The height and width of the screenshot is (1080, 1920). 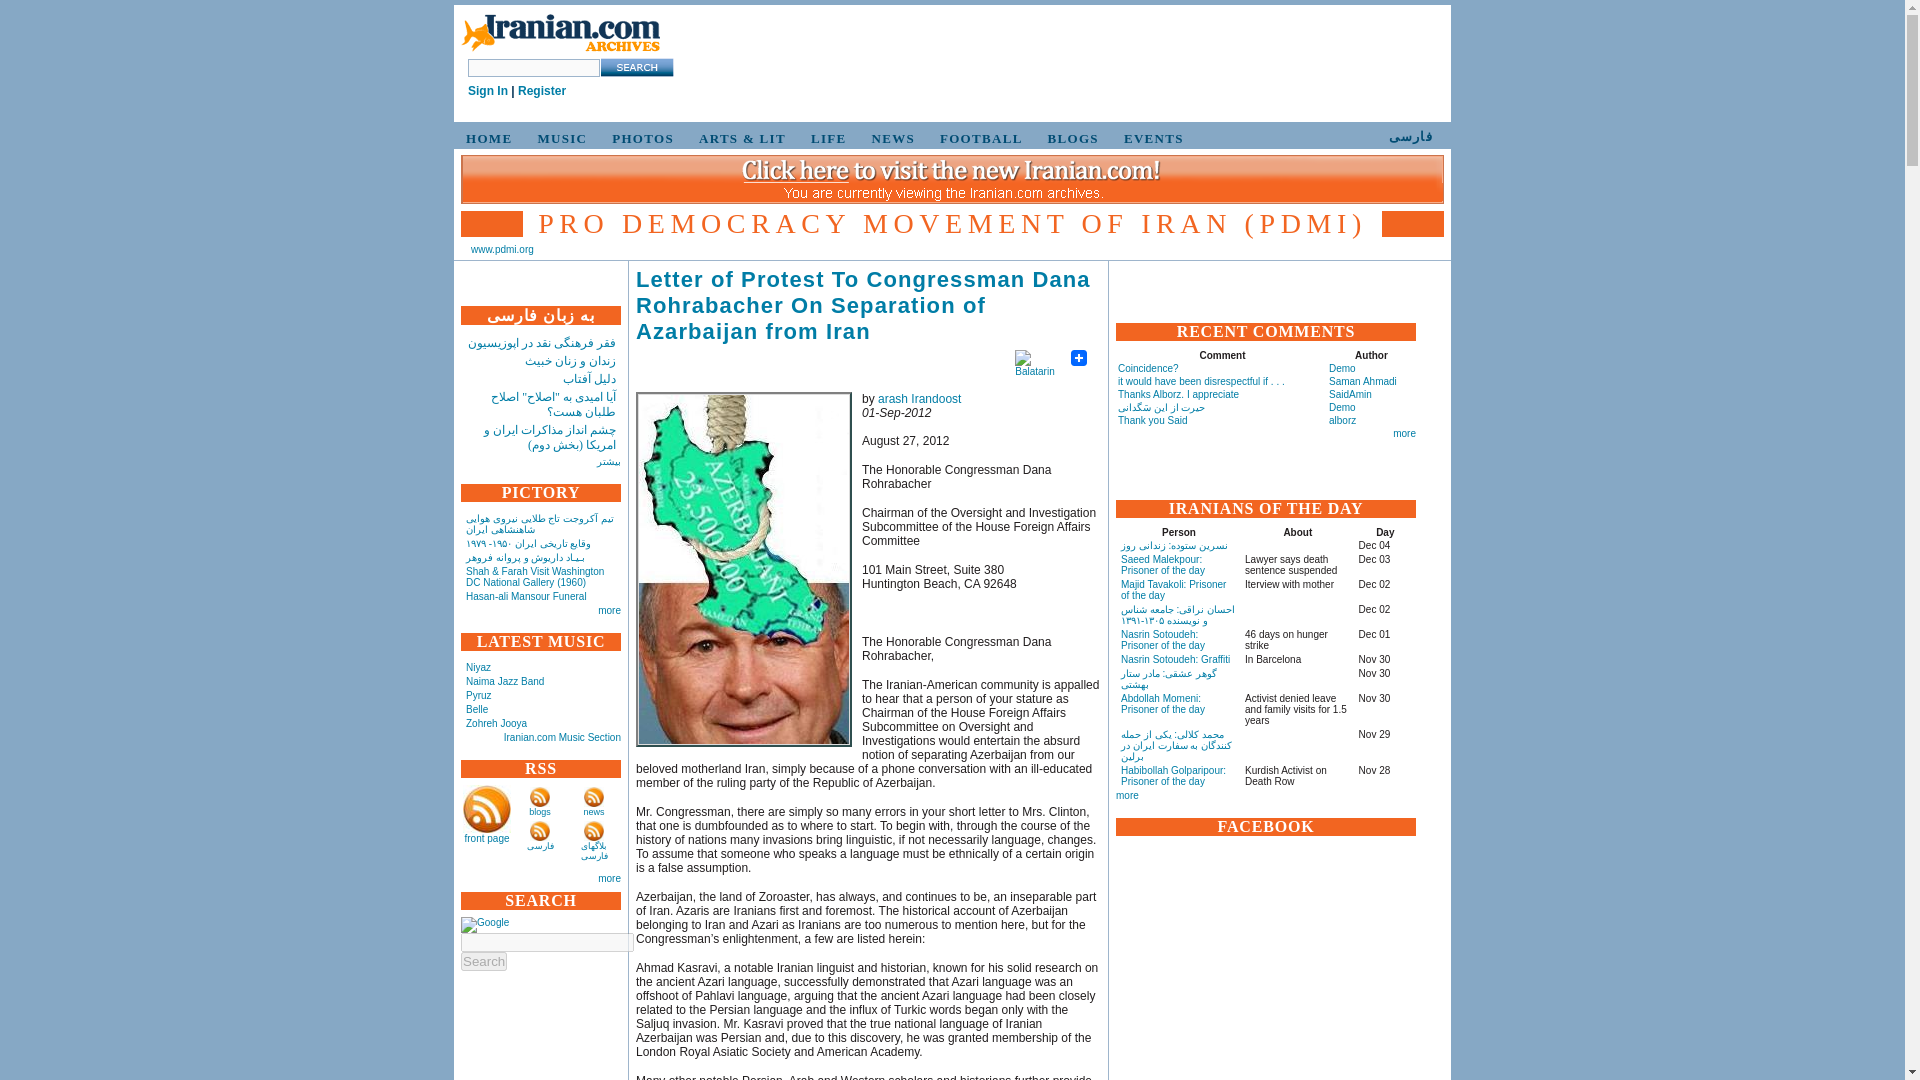 What do you see at coordinates (560, 52) in the screenshot?
I see `Home` at bounding box center [560, 52].